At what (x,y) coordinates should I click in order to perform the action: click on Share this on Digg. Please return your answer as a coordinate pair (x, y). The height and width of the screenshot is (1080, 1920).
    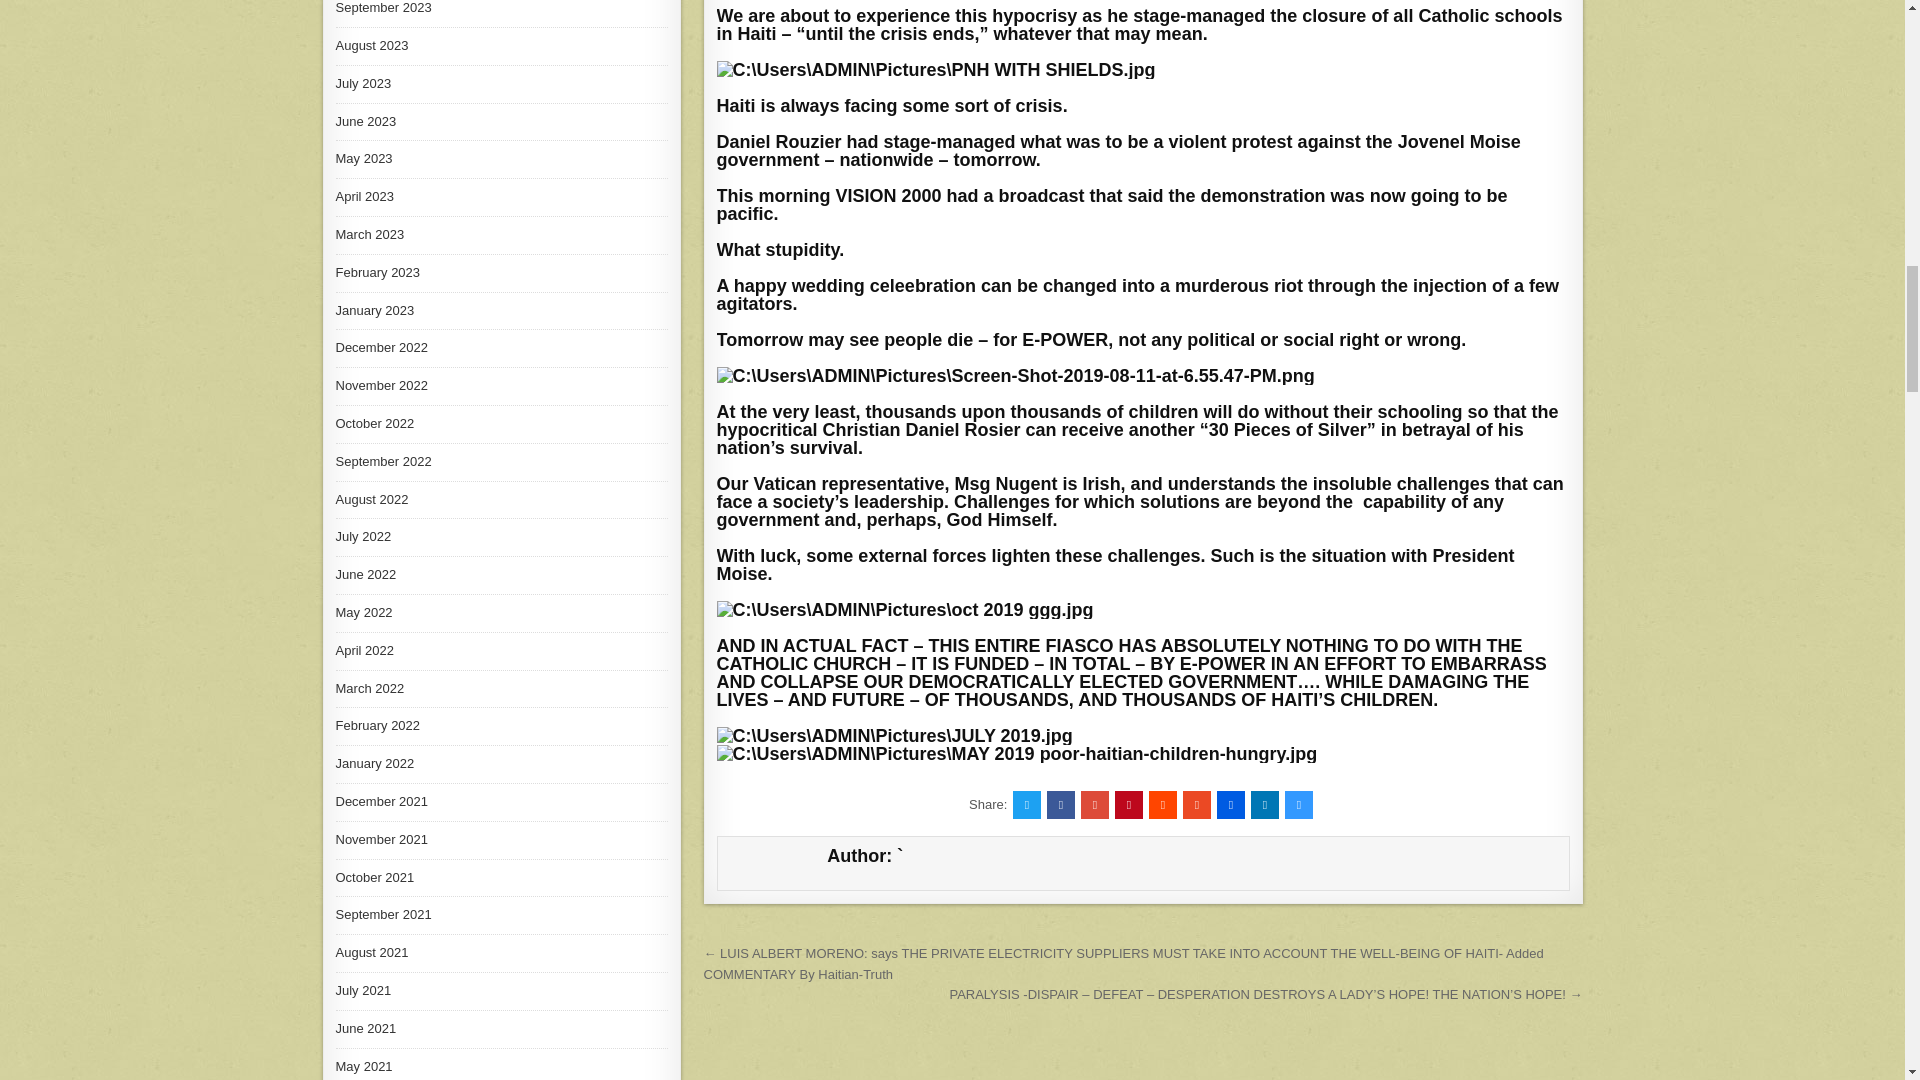
    Looking at the image, I should click on (1230, 804).